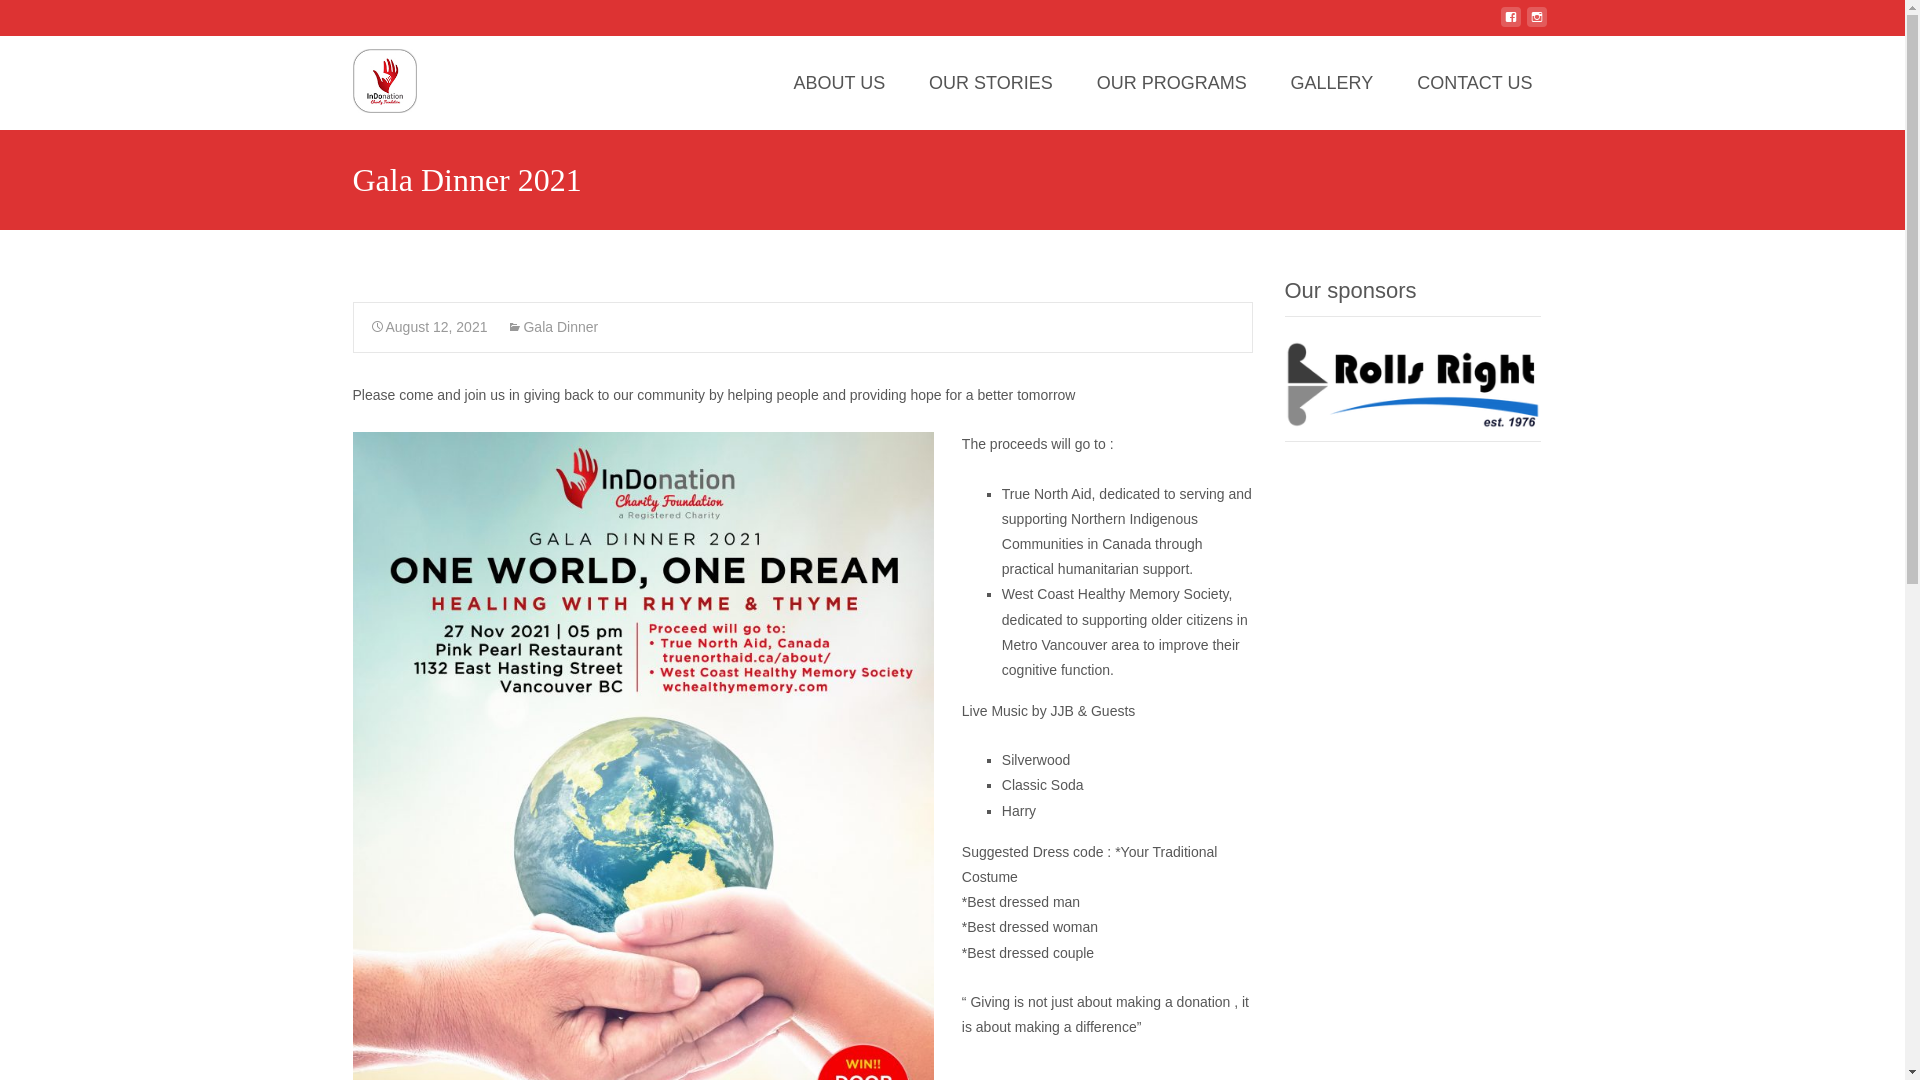 Image resolution: width=1920 pixels, height=1080 pixels. I want to click on CONTACT US, so click(1474, 82).